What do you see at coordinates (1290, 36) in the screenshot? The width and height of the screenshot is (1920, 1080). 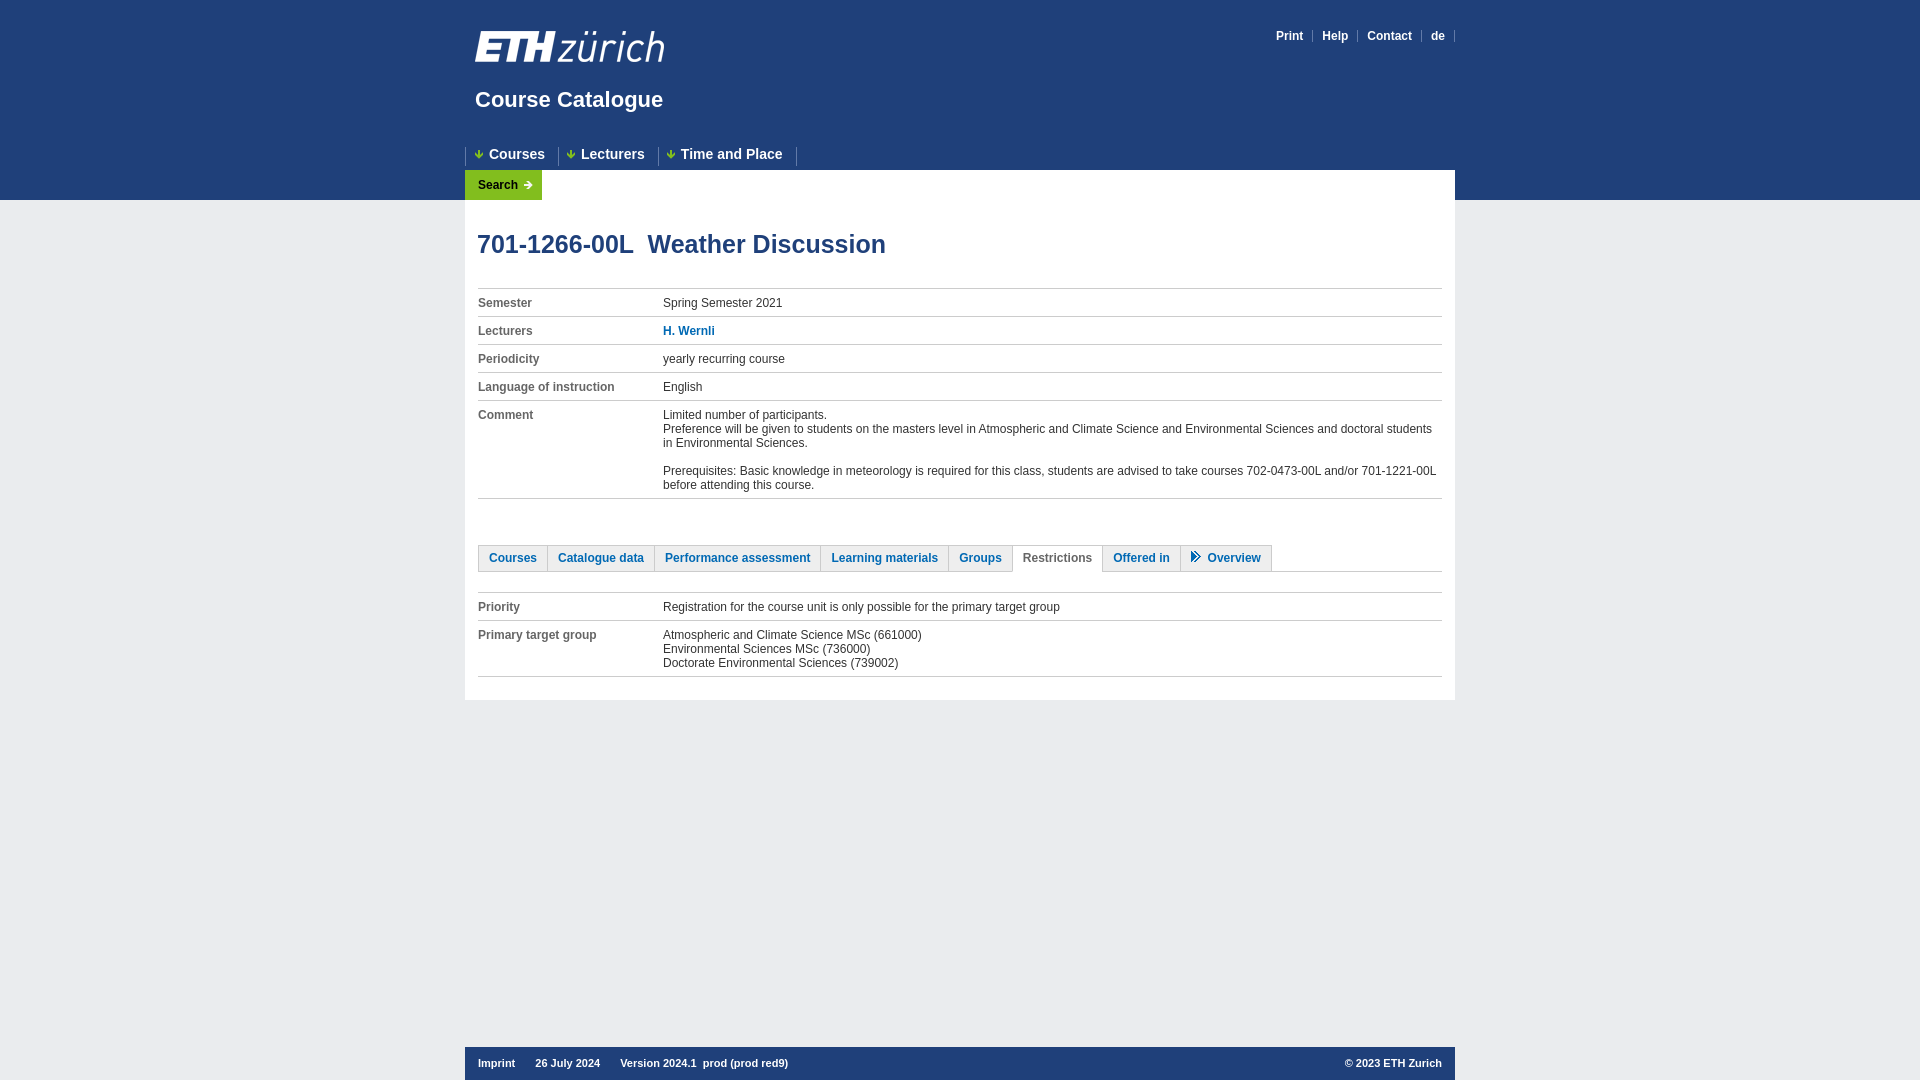 I see `Print` at bounding box center [1290, 36].